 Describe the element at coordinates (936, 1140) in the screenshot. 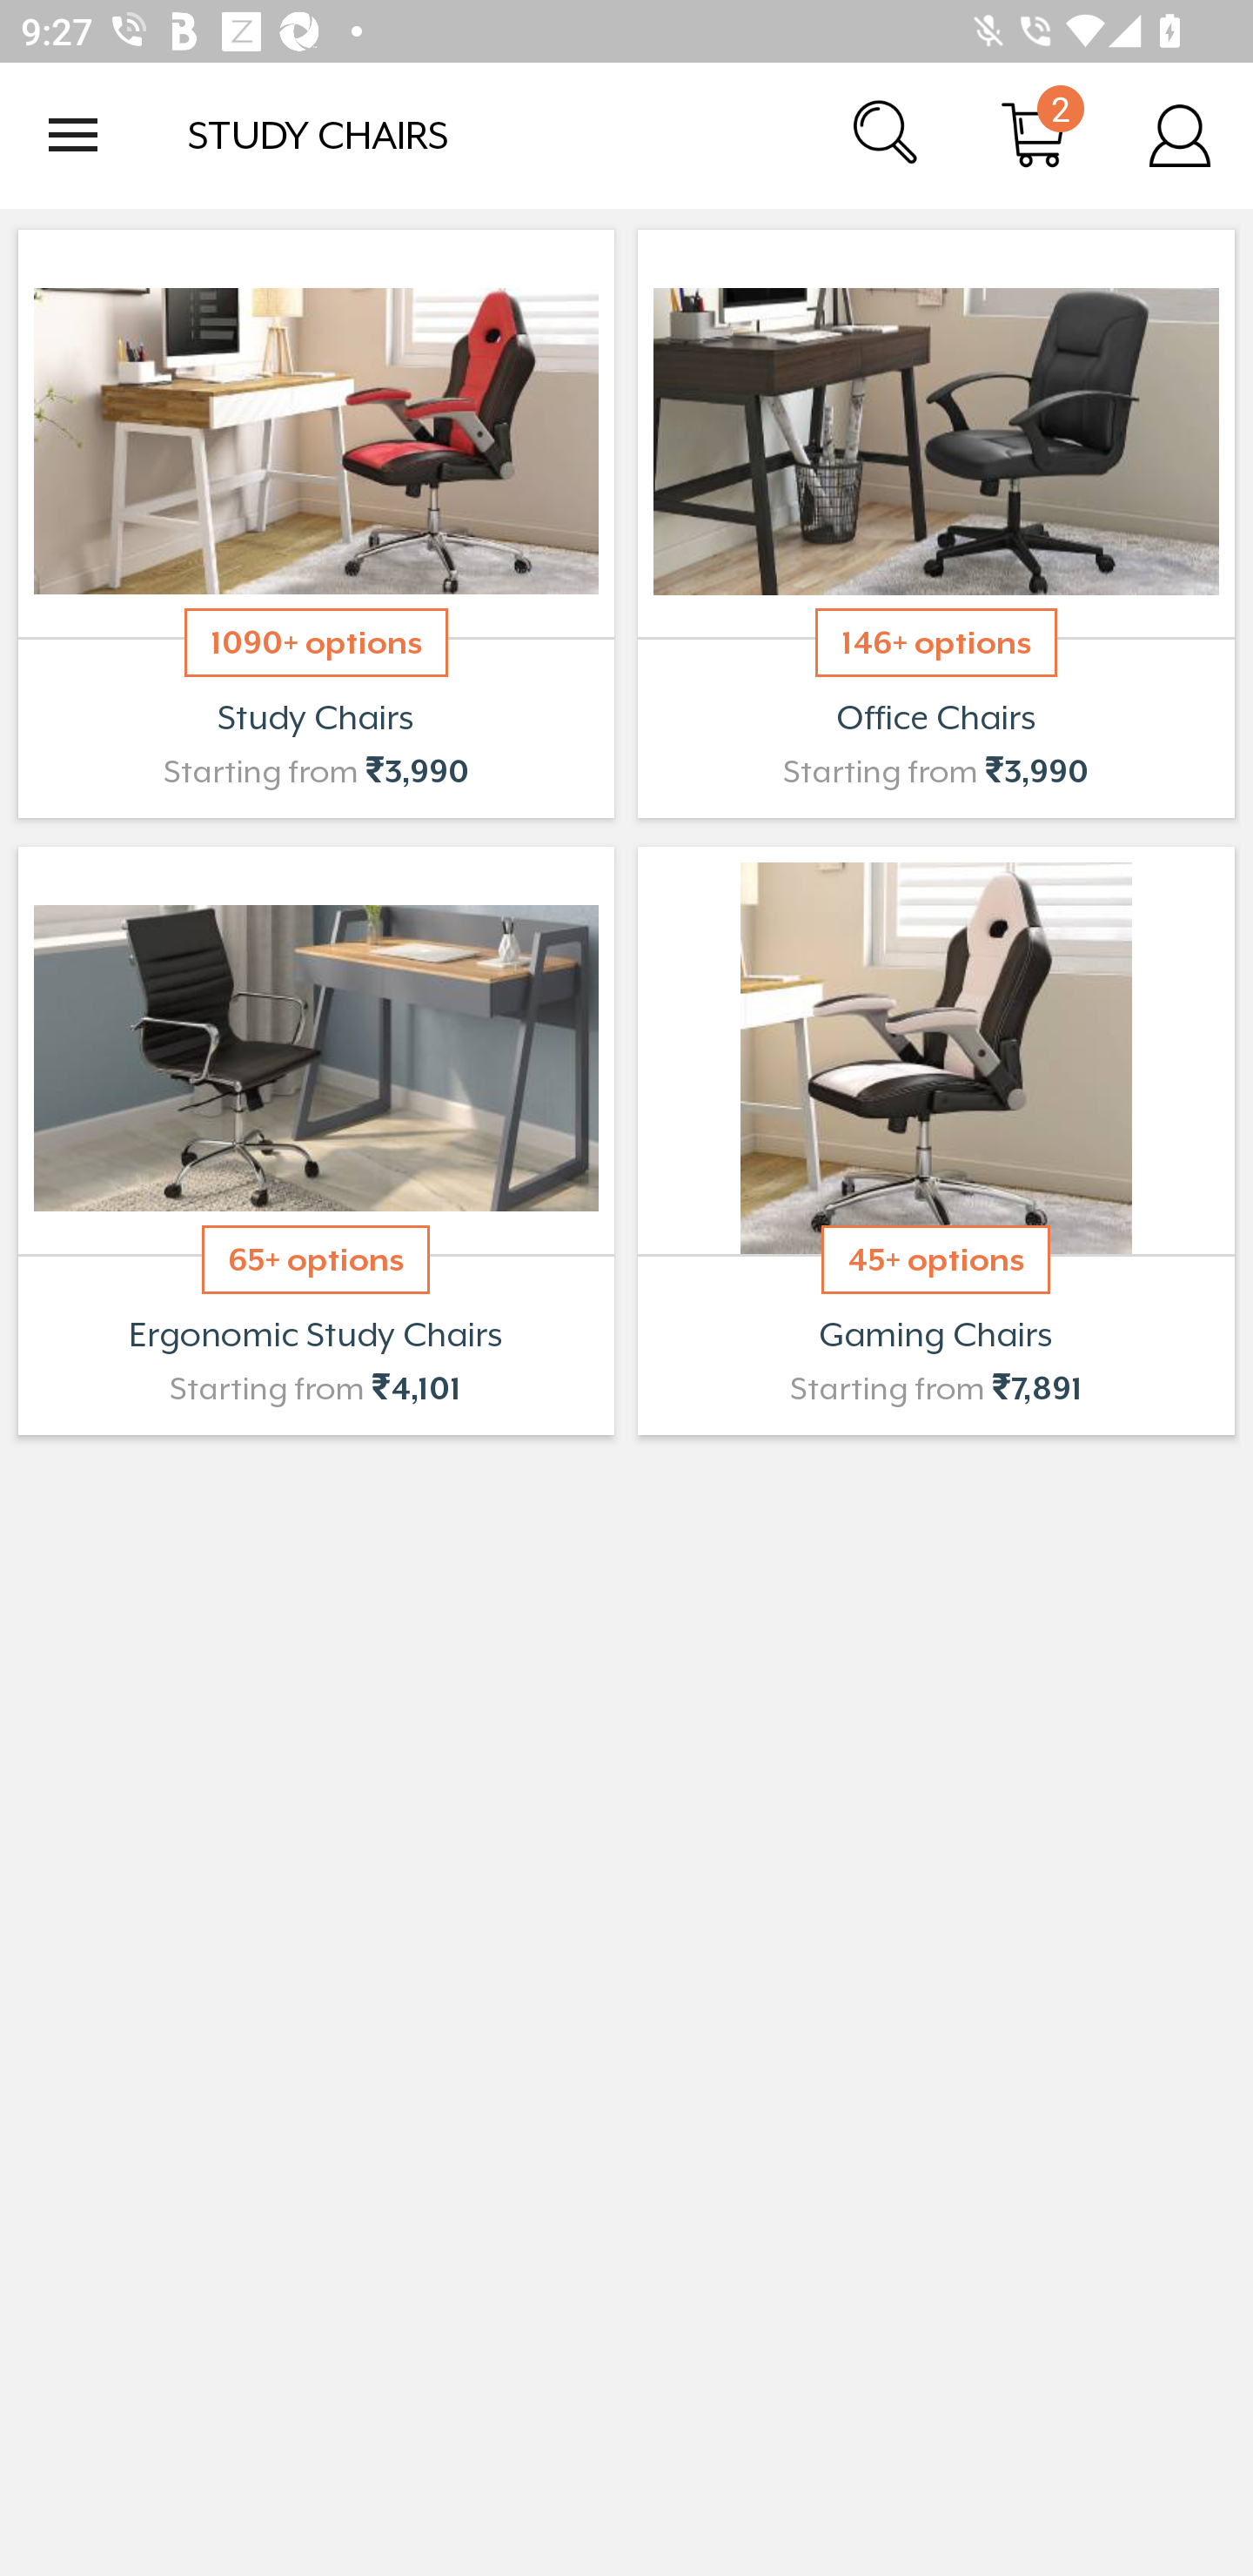

I see `29+ options Decor Starting from  ₹464` at that location.